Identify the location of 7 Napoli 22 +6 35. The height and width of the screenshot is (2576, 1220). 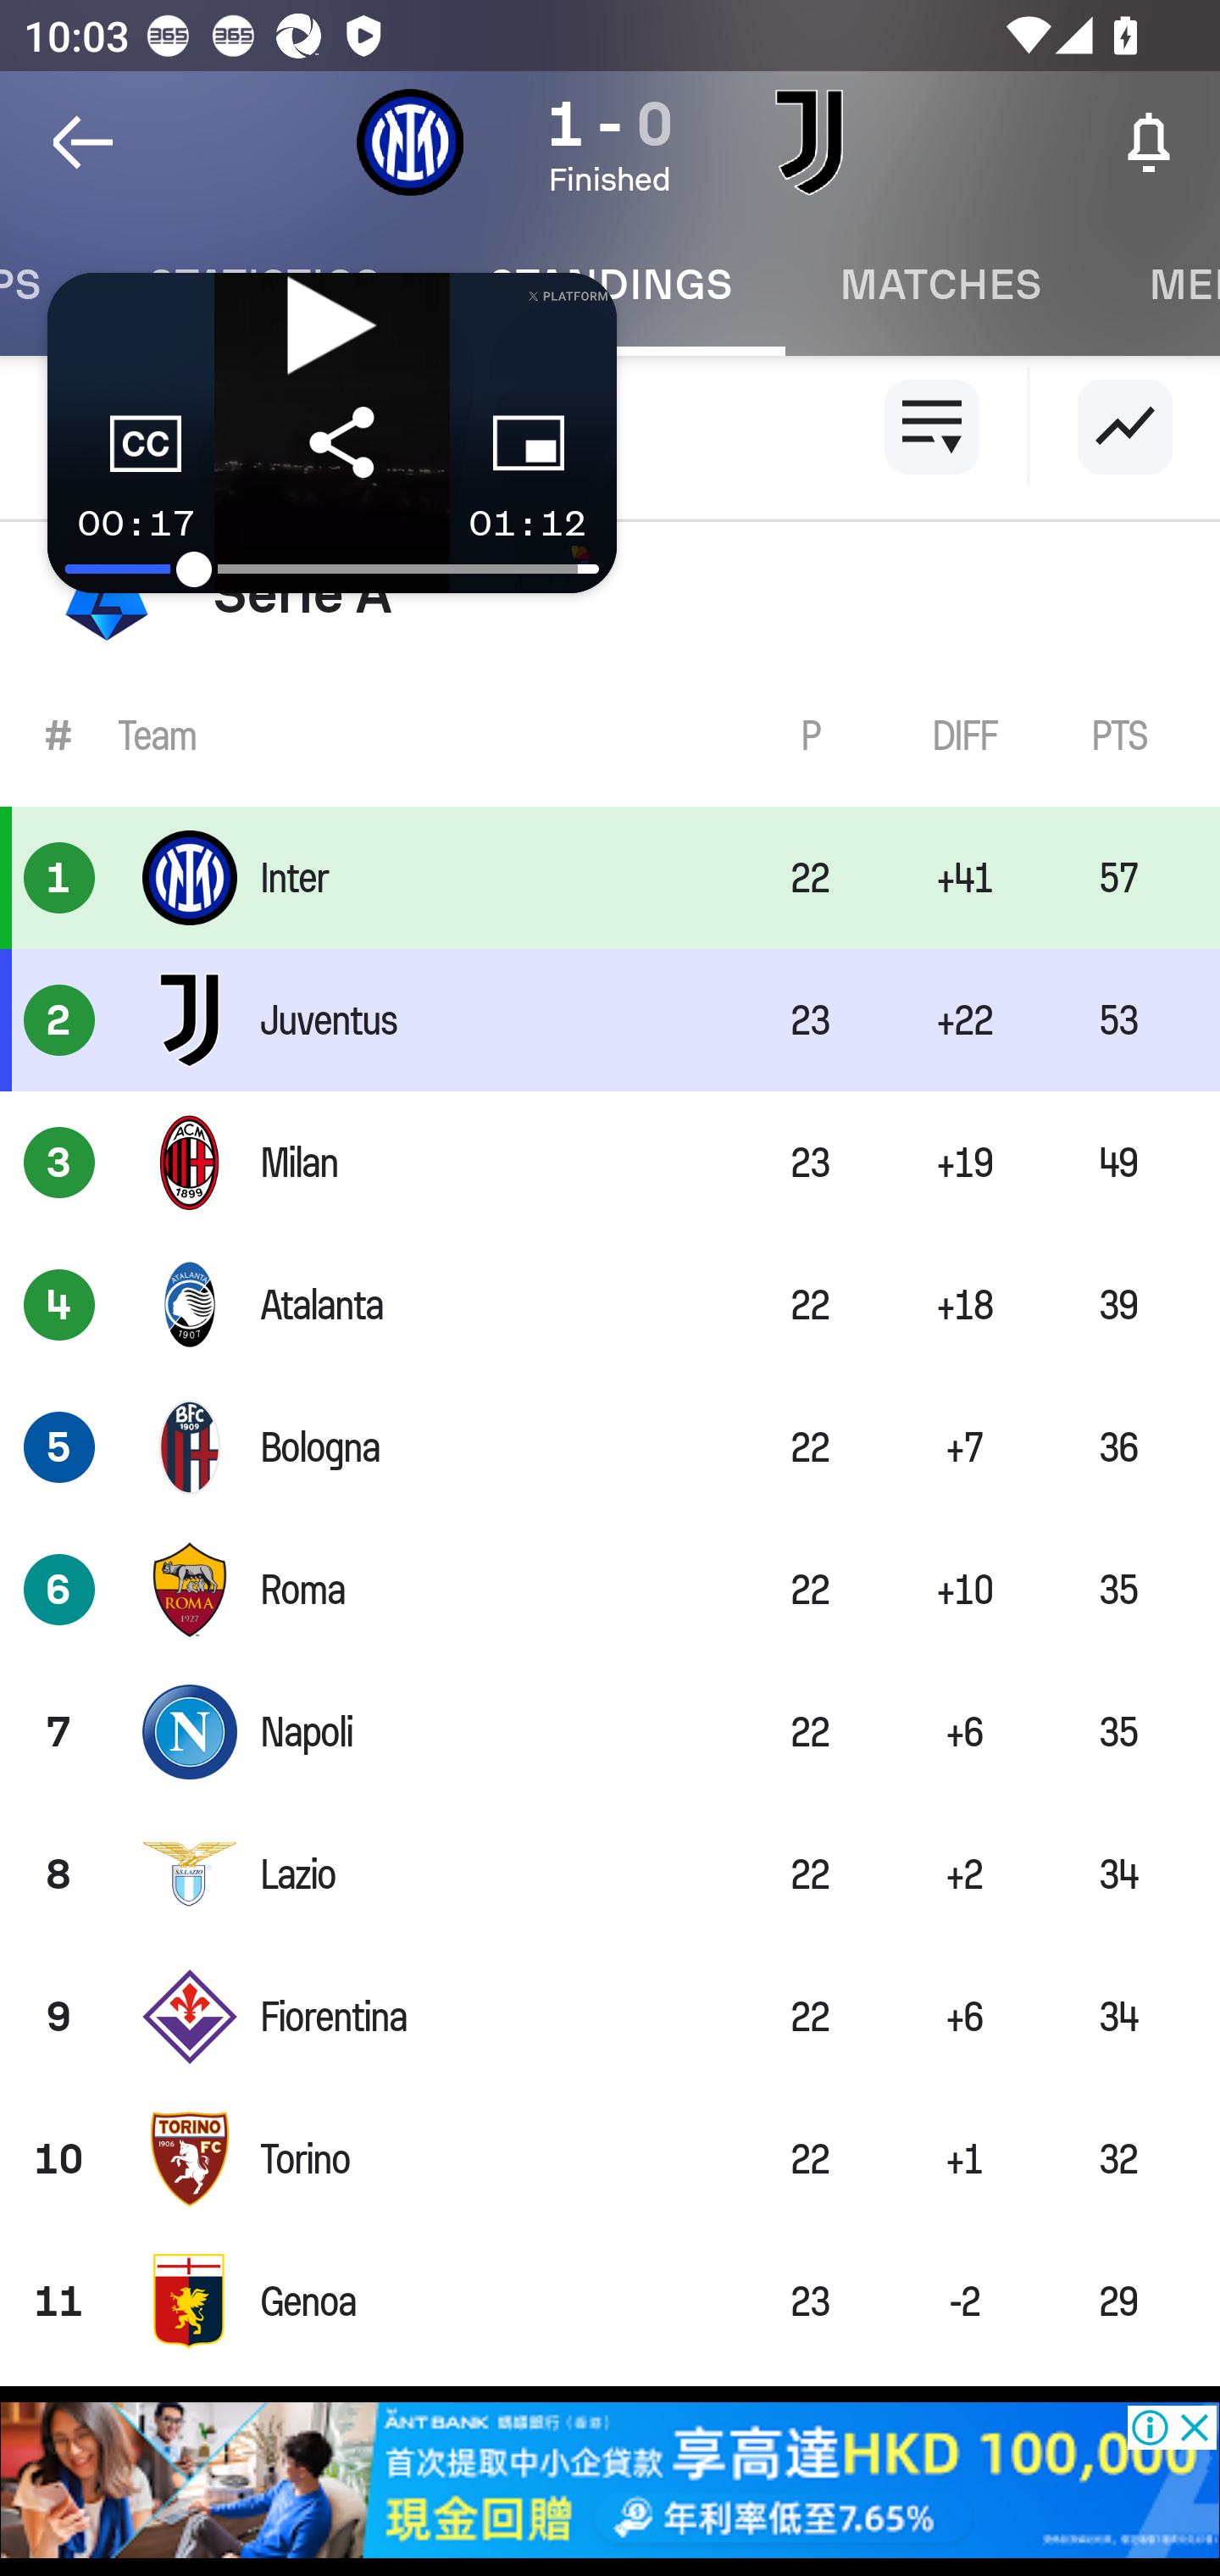
(610, 1732).